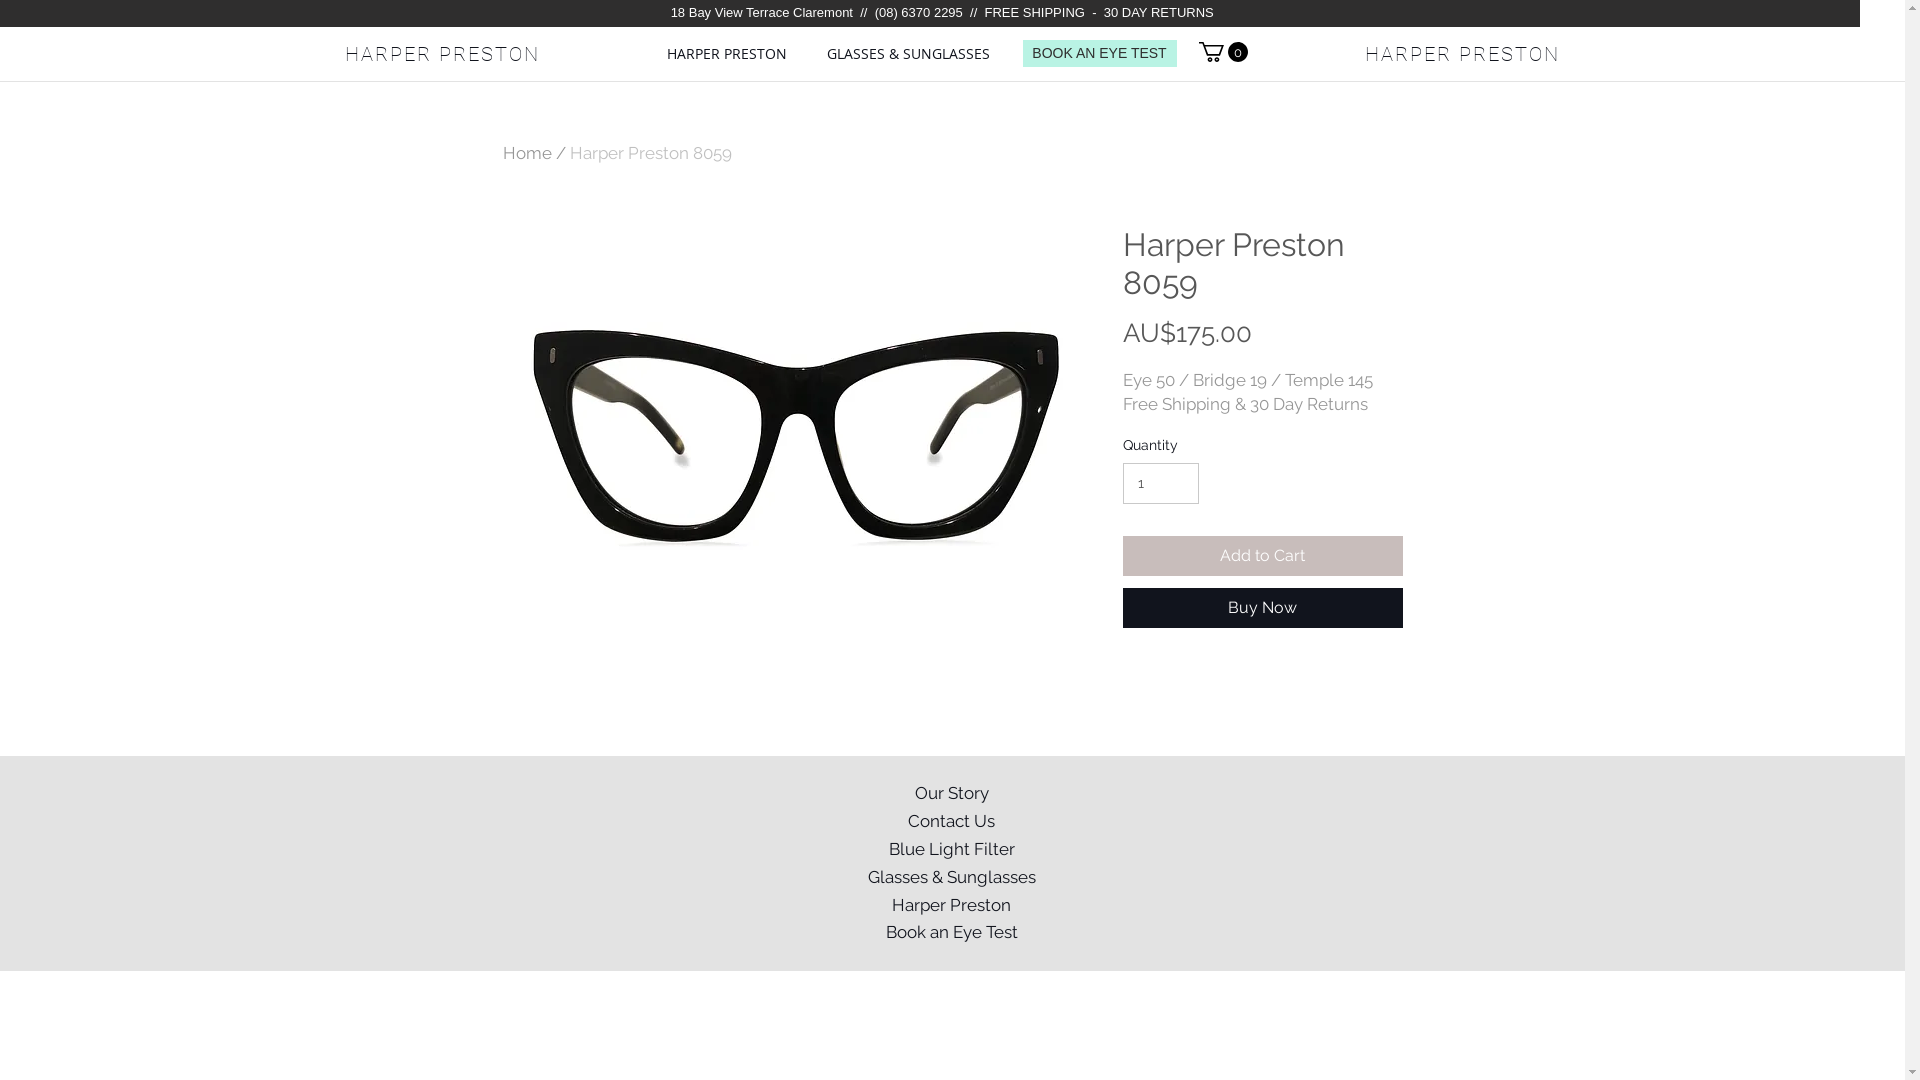 The width and height of the screenshot is (1920, 1080). What do you see at coordinates (442, 54) in the screenshot?
I see `HARPER PRESTON` at bounding box center [442, 54].